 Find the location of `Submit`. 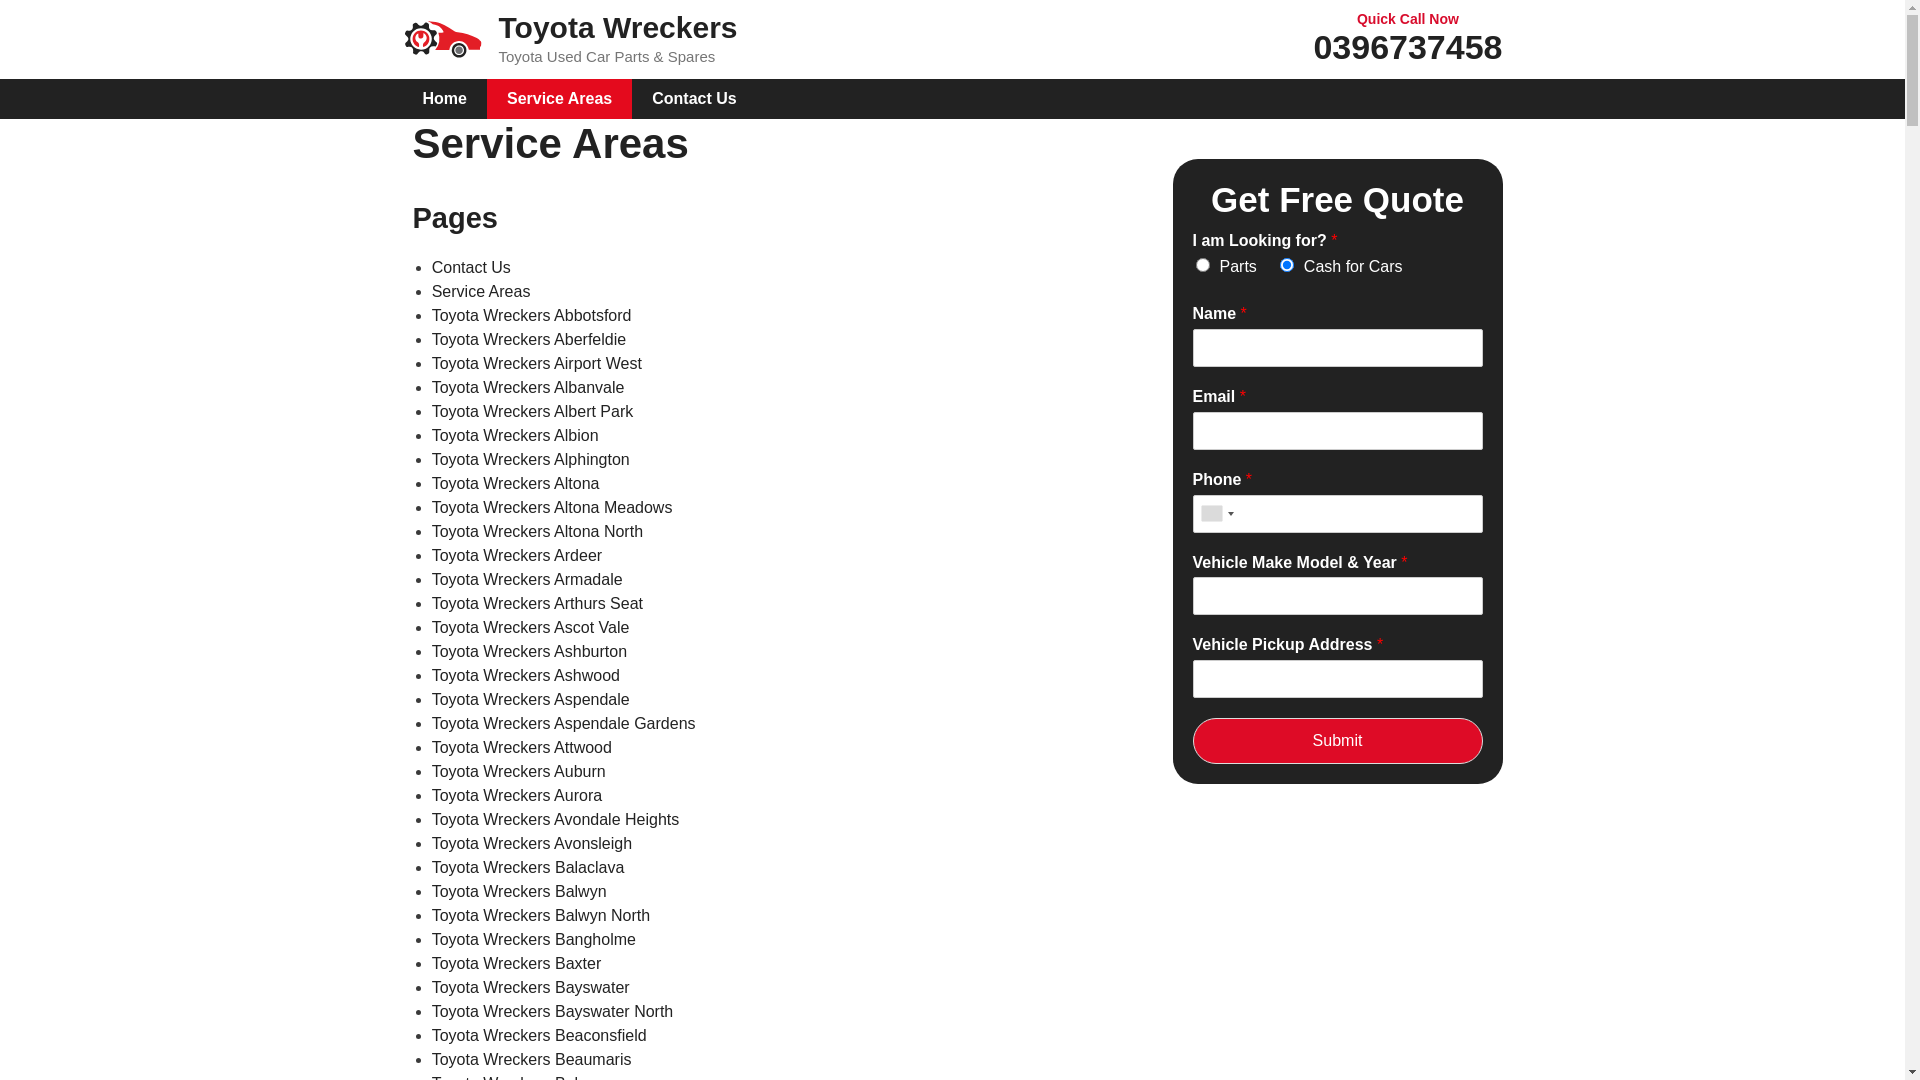

Submit is located at coordinates (1337, 741).